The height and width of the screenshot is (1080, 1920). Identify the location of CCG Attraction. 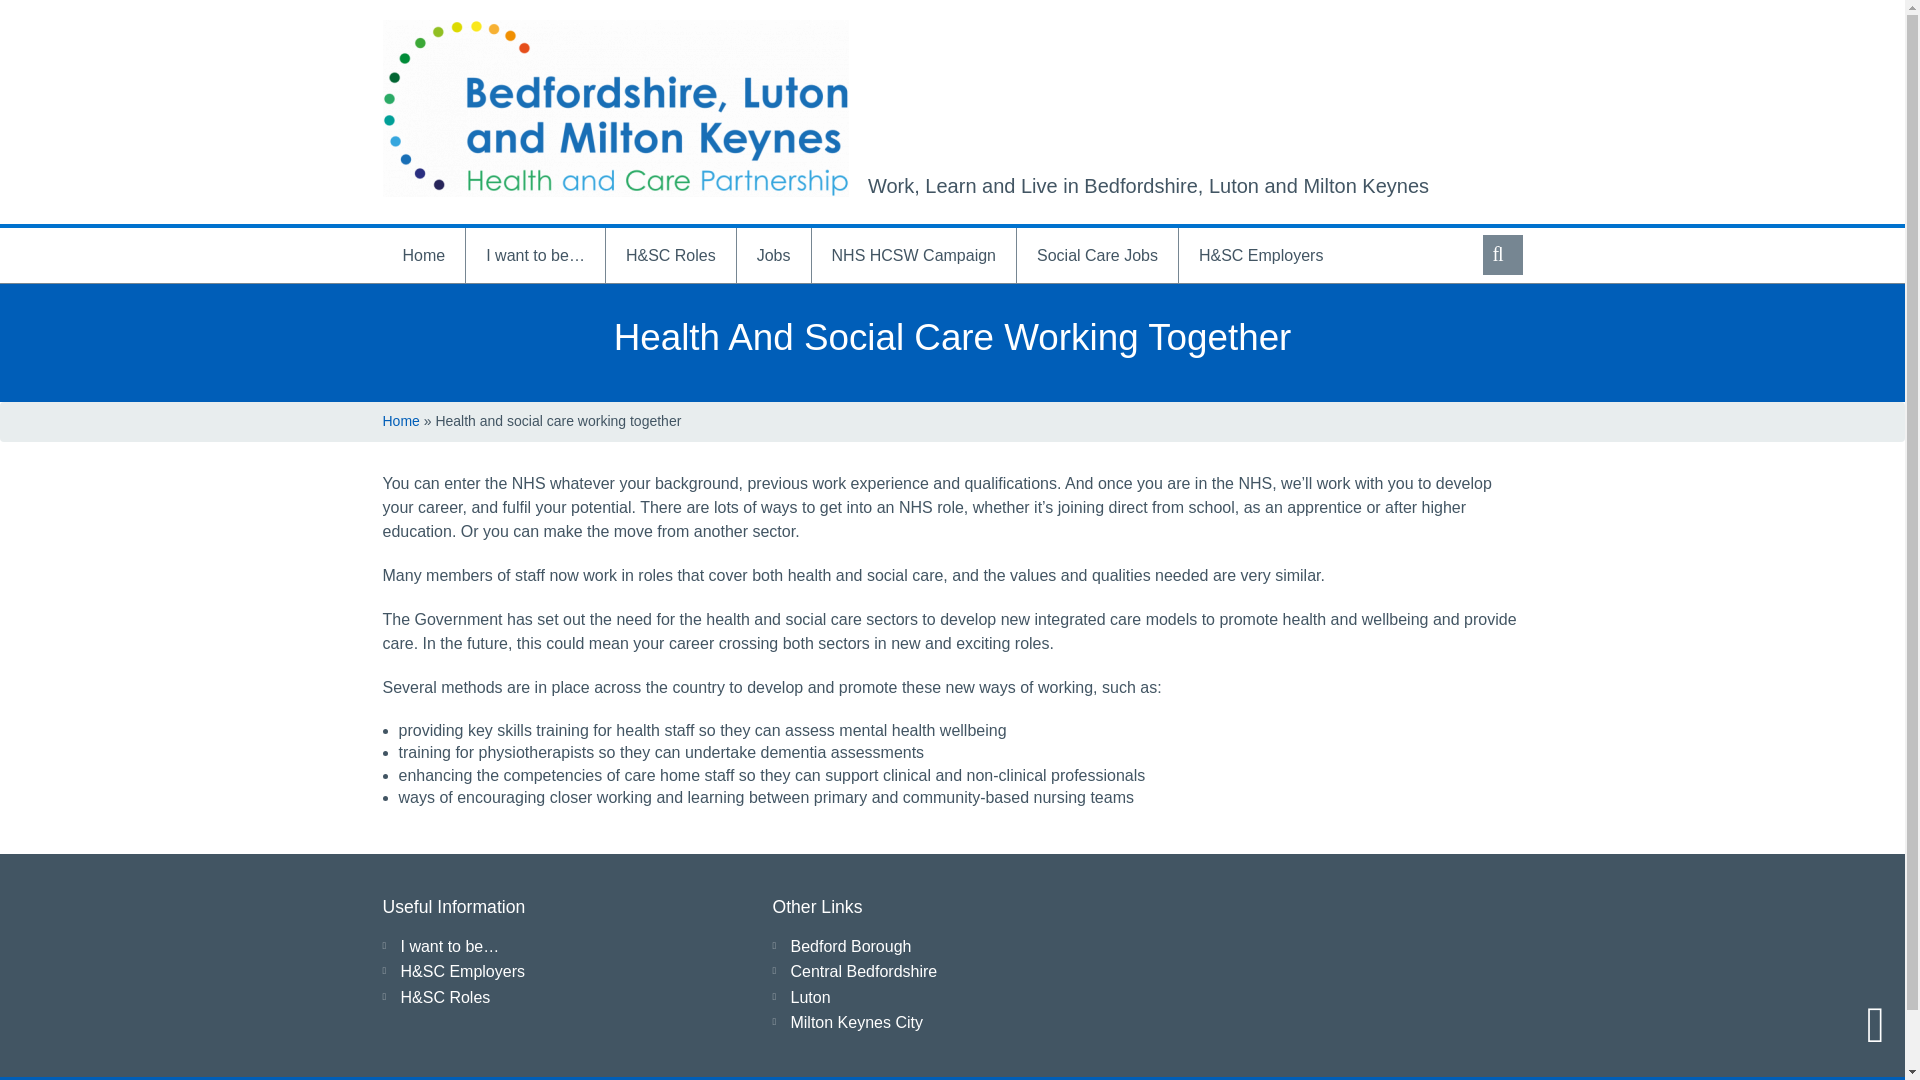
(615, 108).